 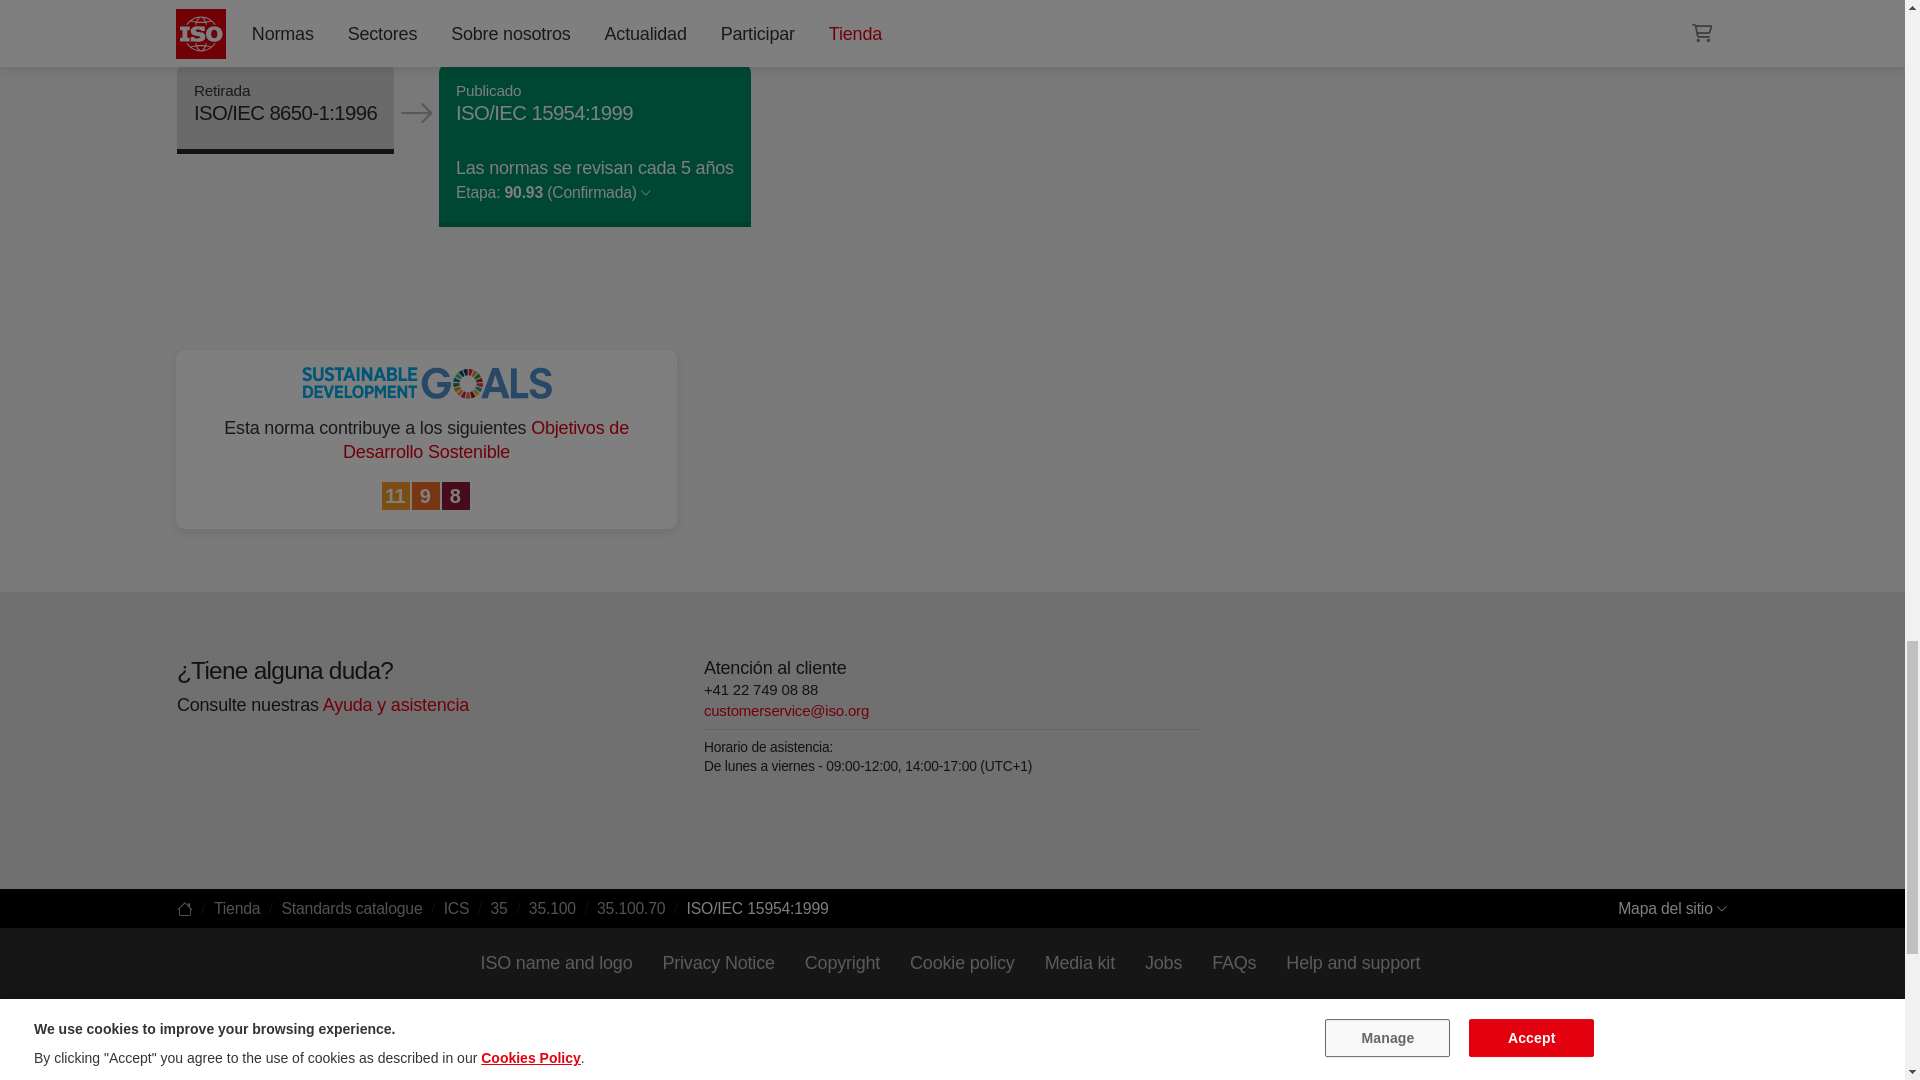 What do you see at coordinates (397, 496) in the screenshot?
I see `Sustainable Cities and Communities` at bounding box center [397, 496].